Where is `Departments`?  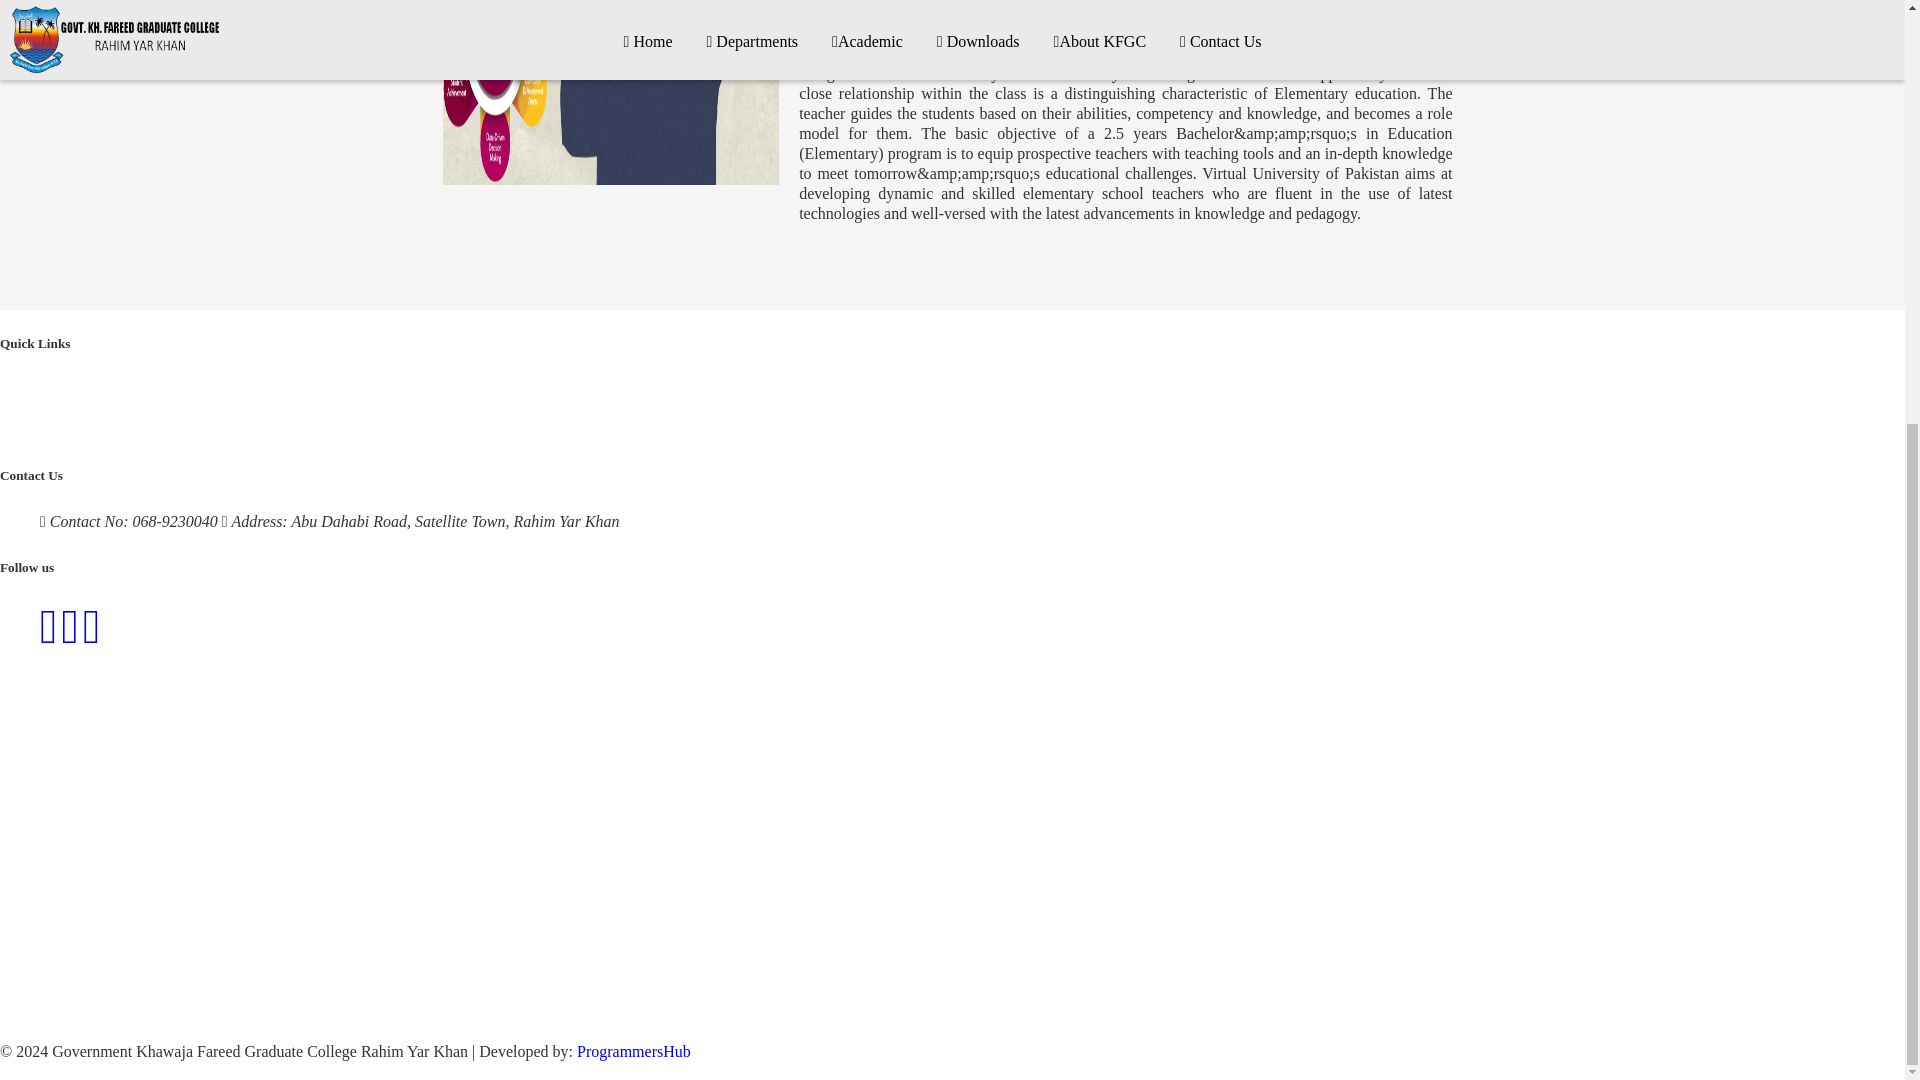
Departments is located at coordinates (218, 390).